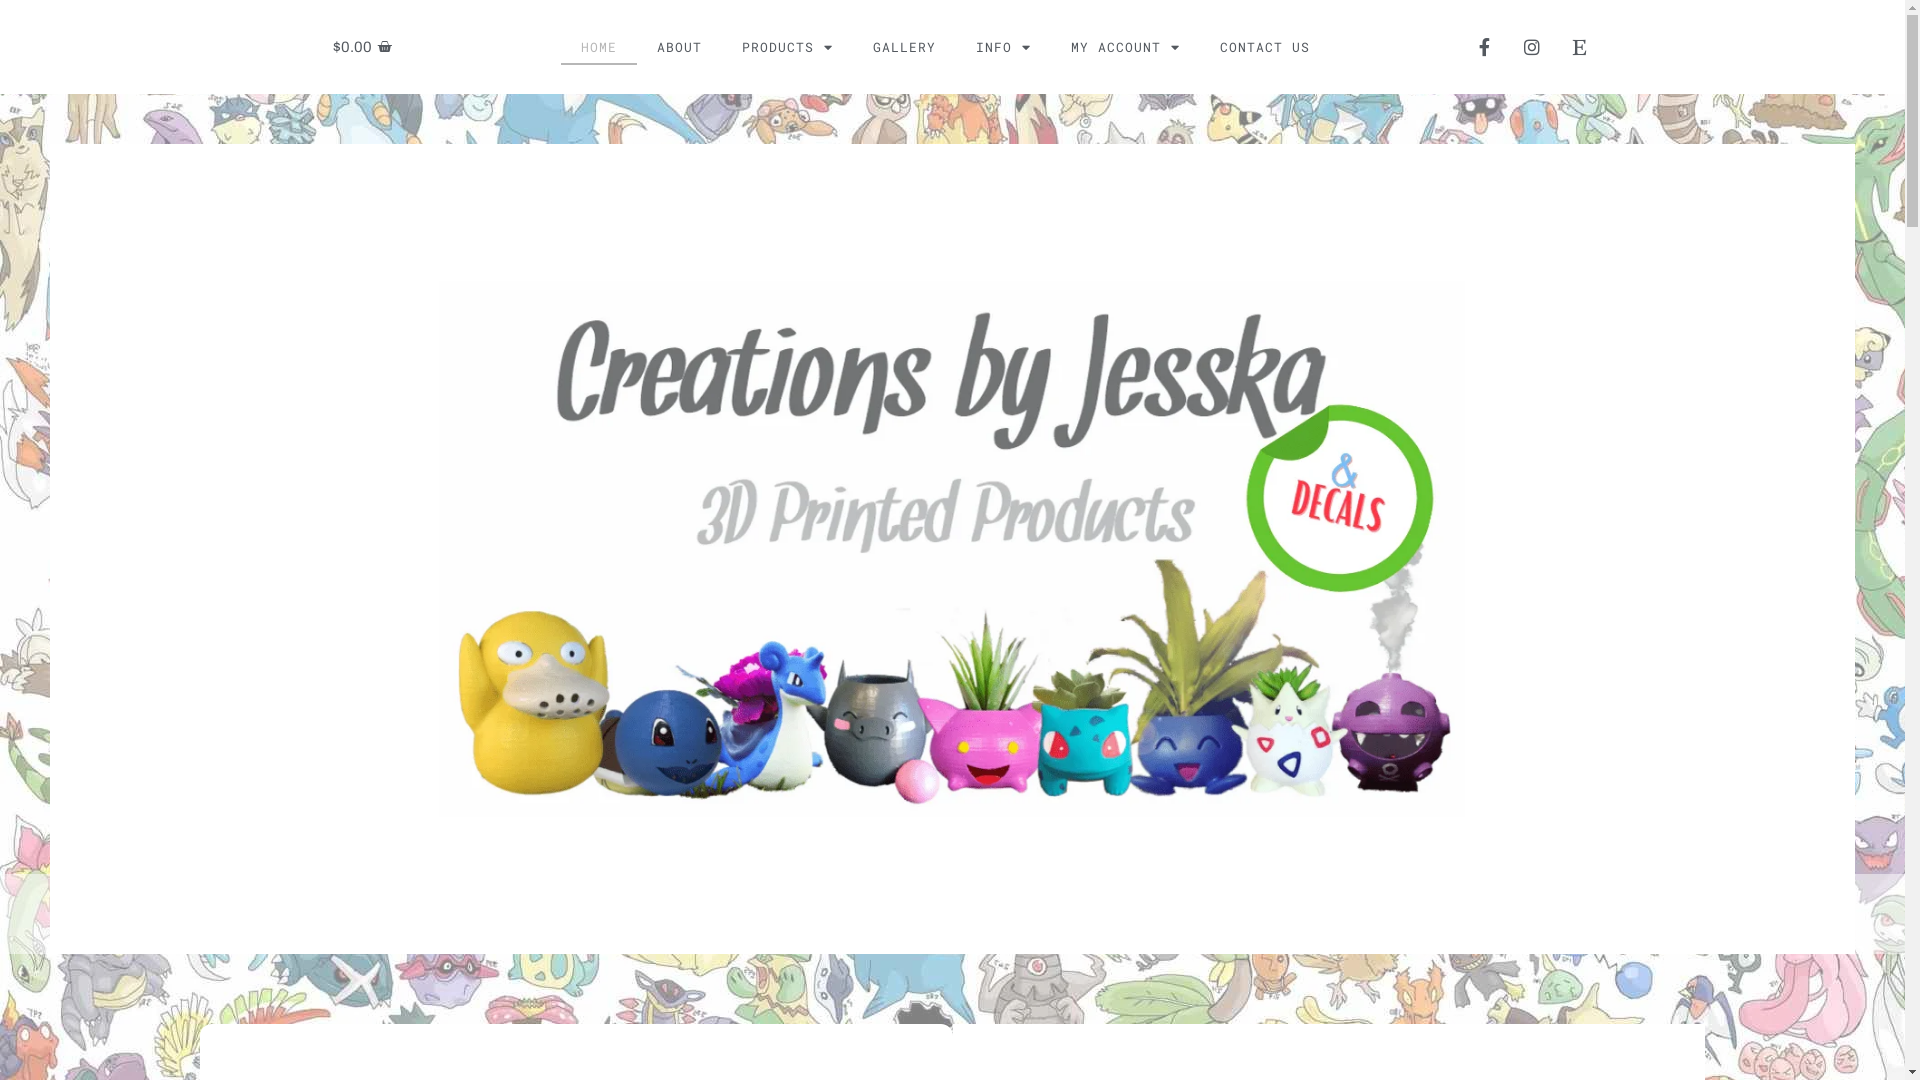  What do you see at coordinates (1126, 47) in the screenshot?
I see `MY ACCOUNT` at bounding box center [1126, 47].